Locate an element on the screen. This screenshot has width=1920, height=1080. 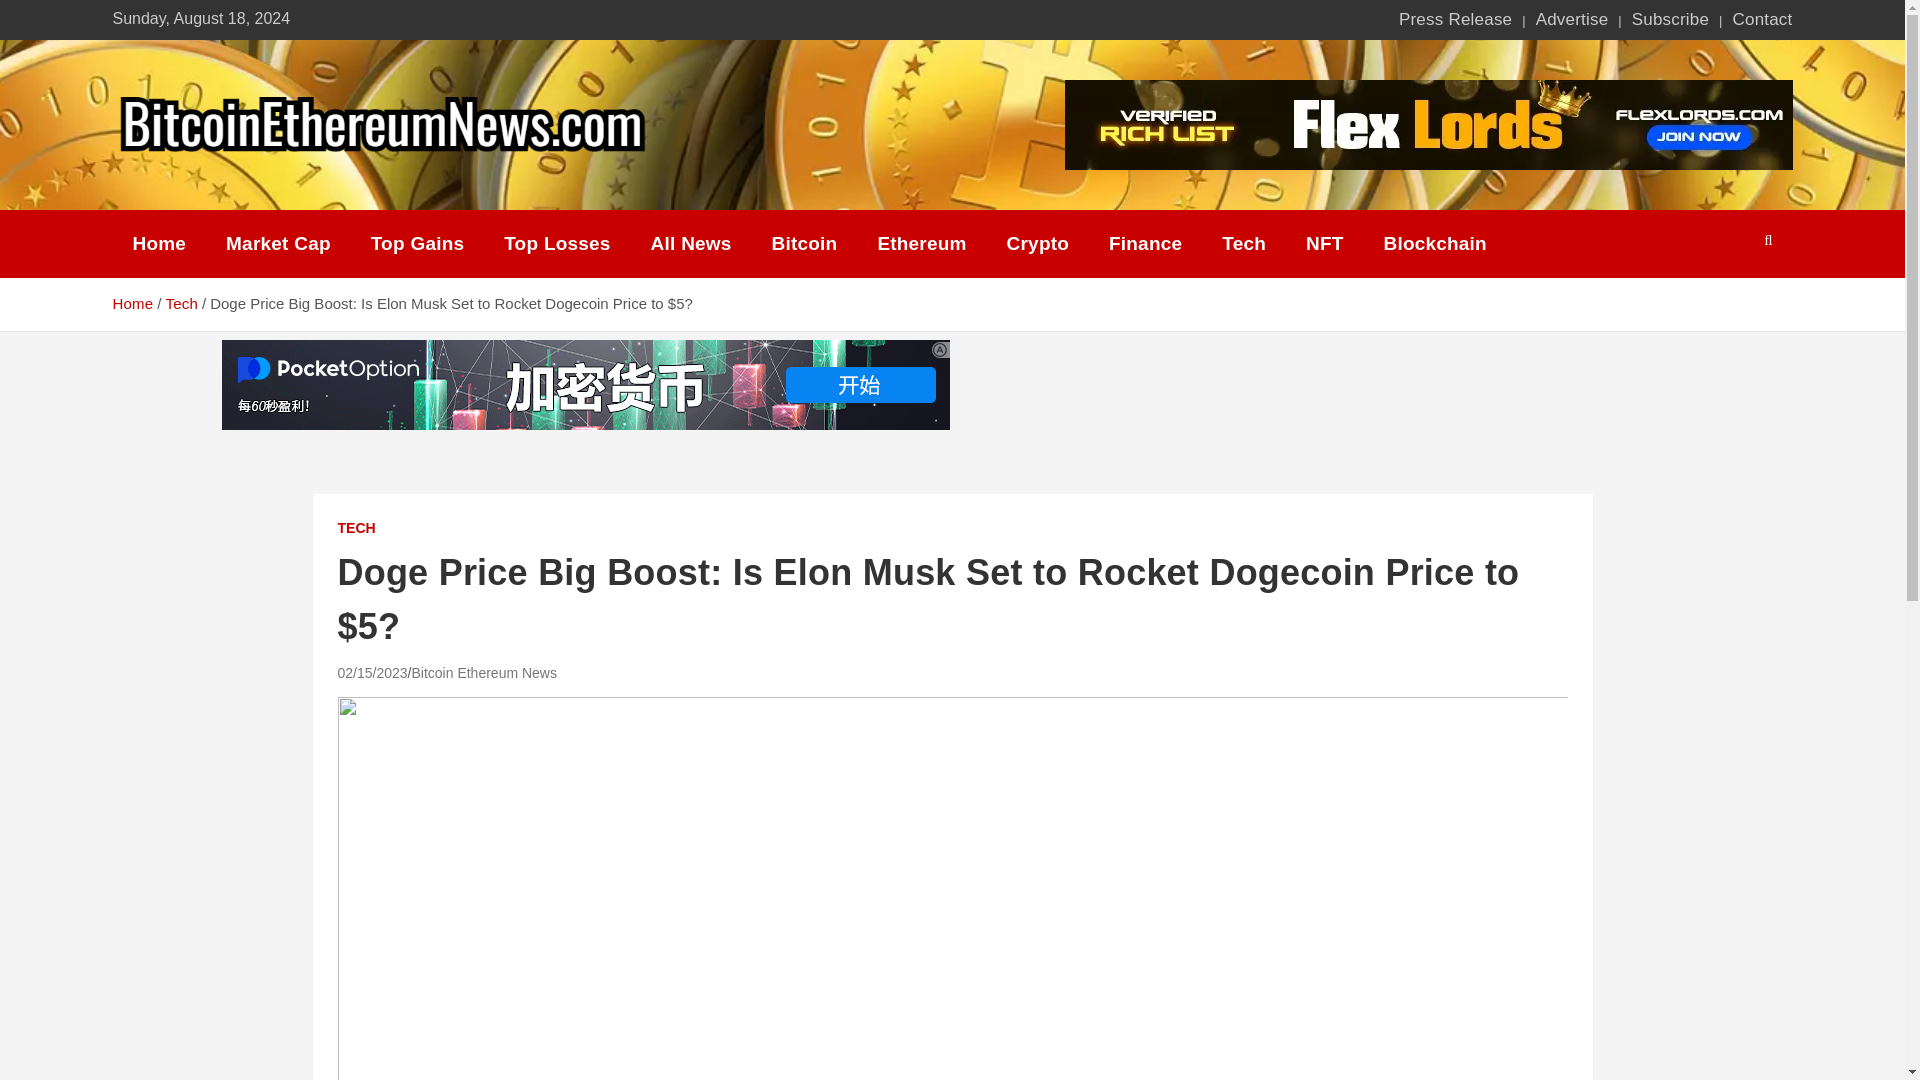
Subscribe is located at coordinates (1670, 20).